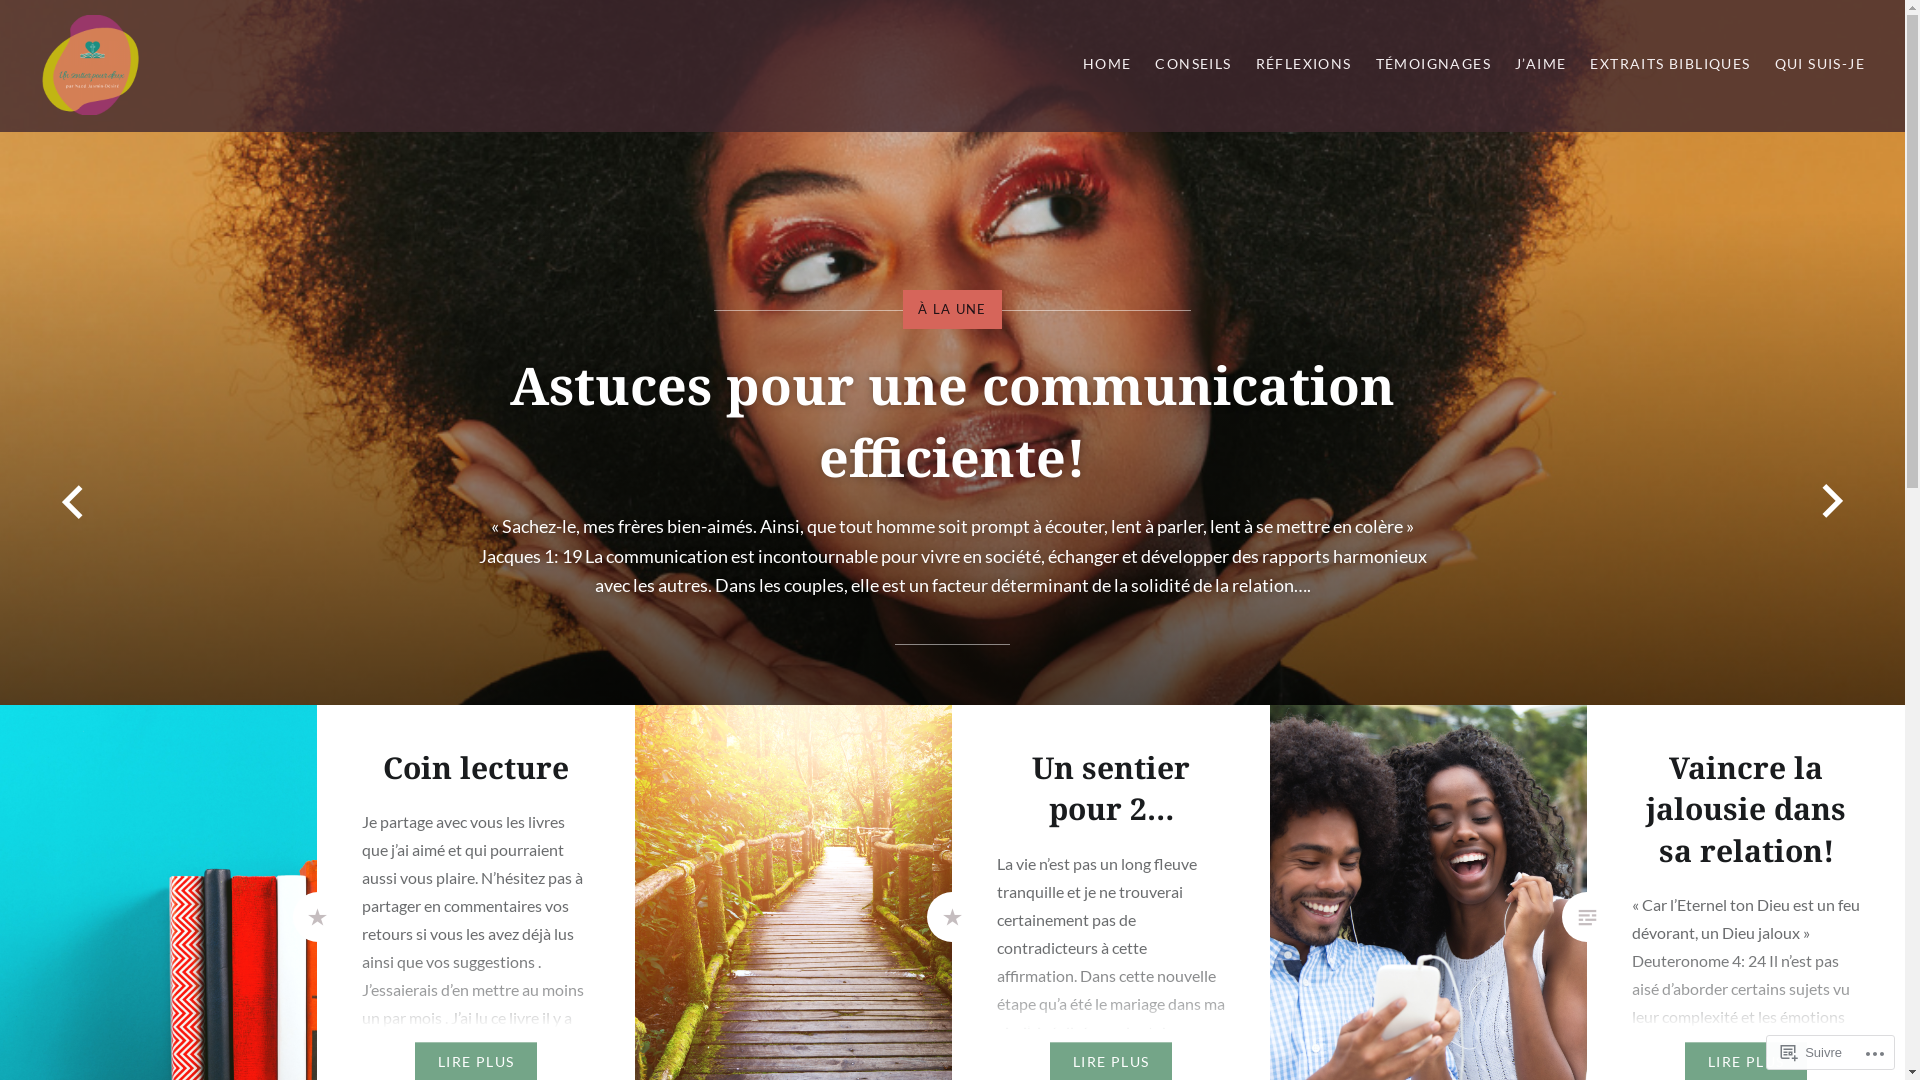 This screenshot has height=1080, width=1920. I want to click on Coin lecture, so click(476, 768).